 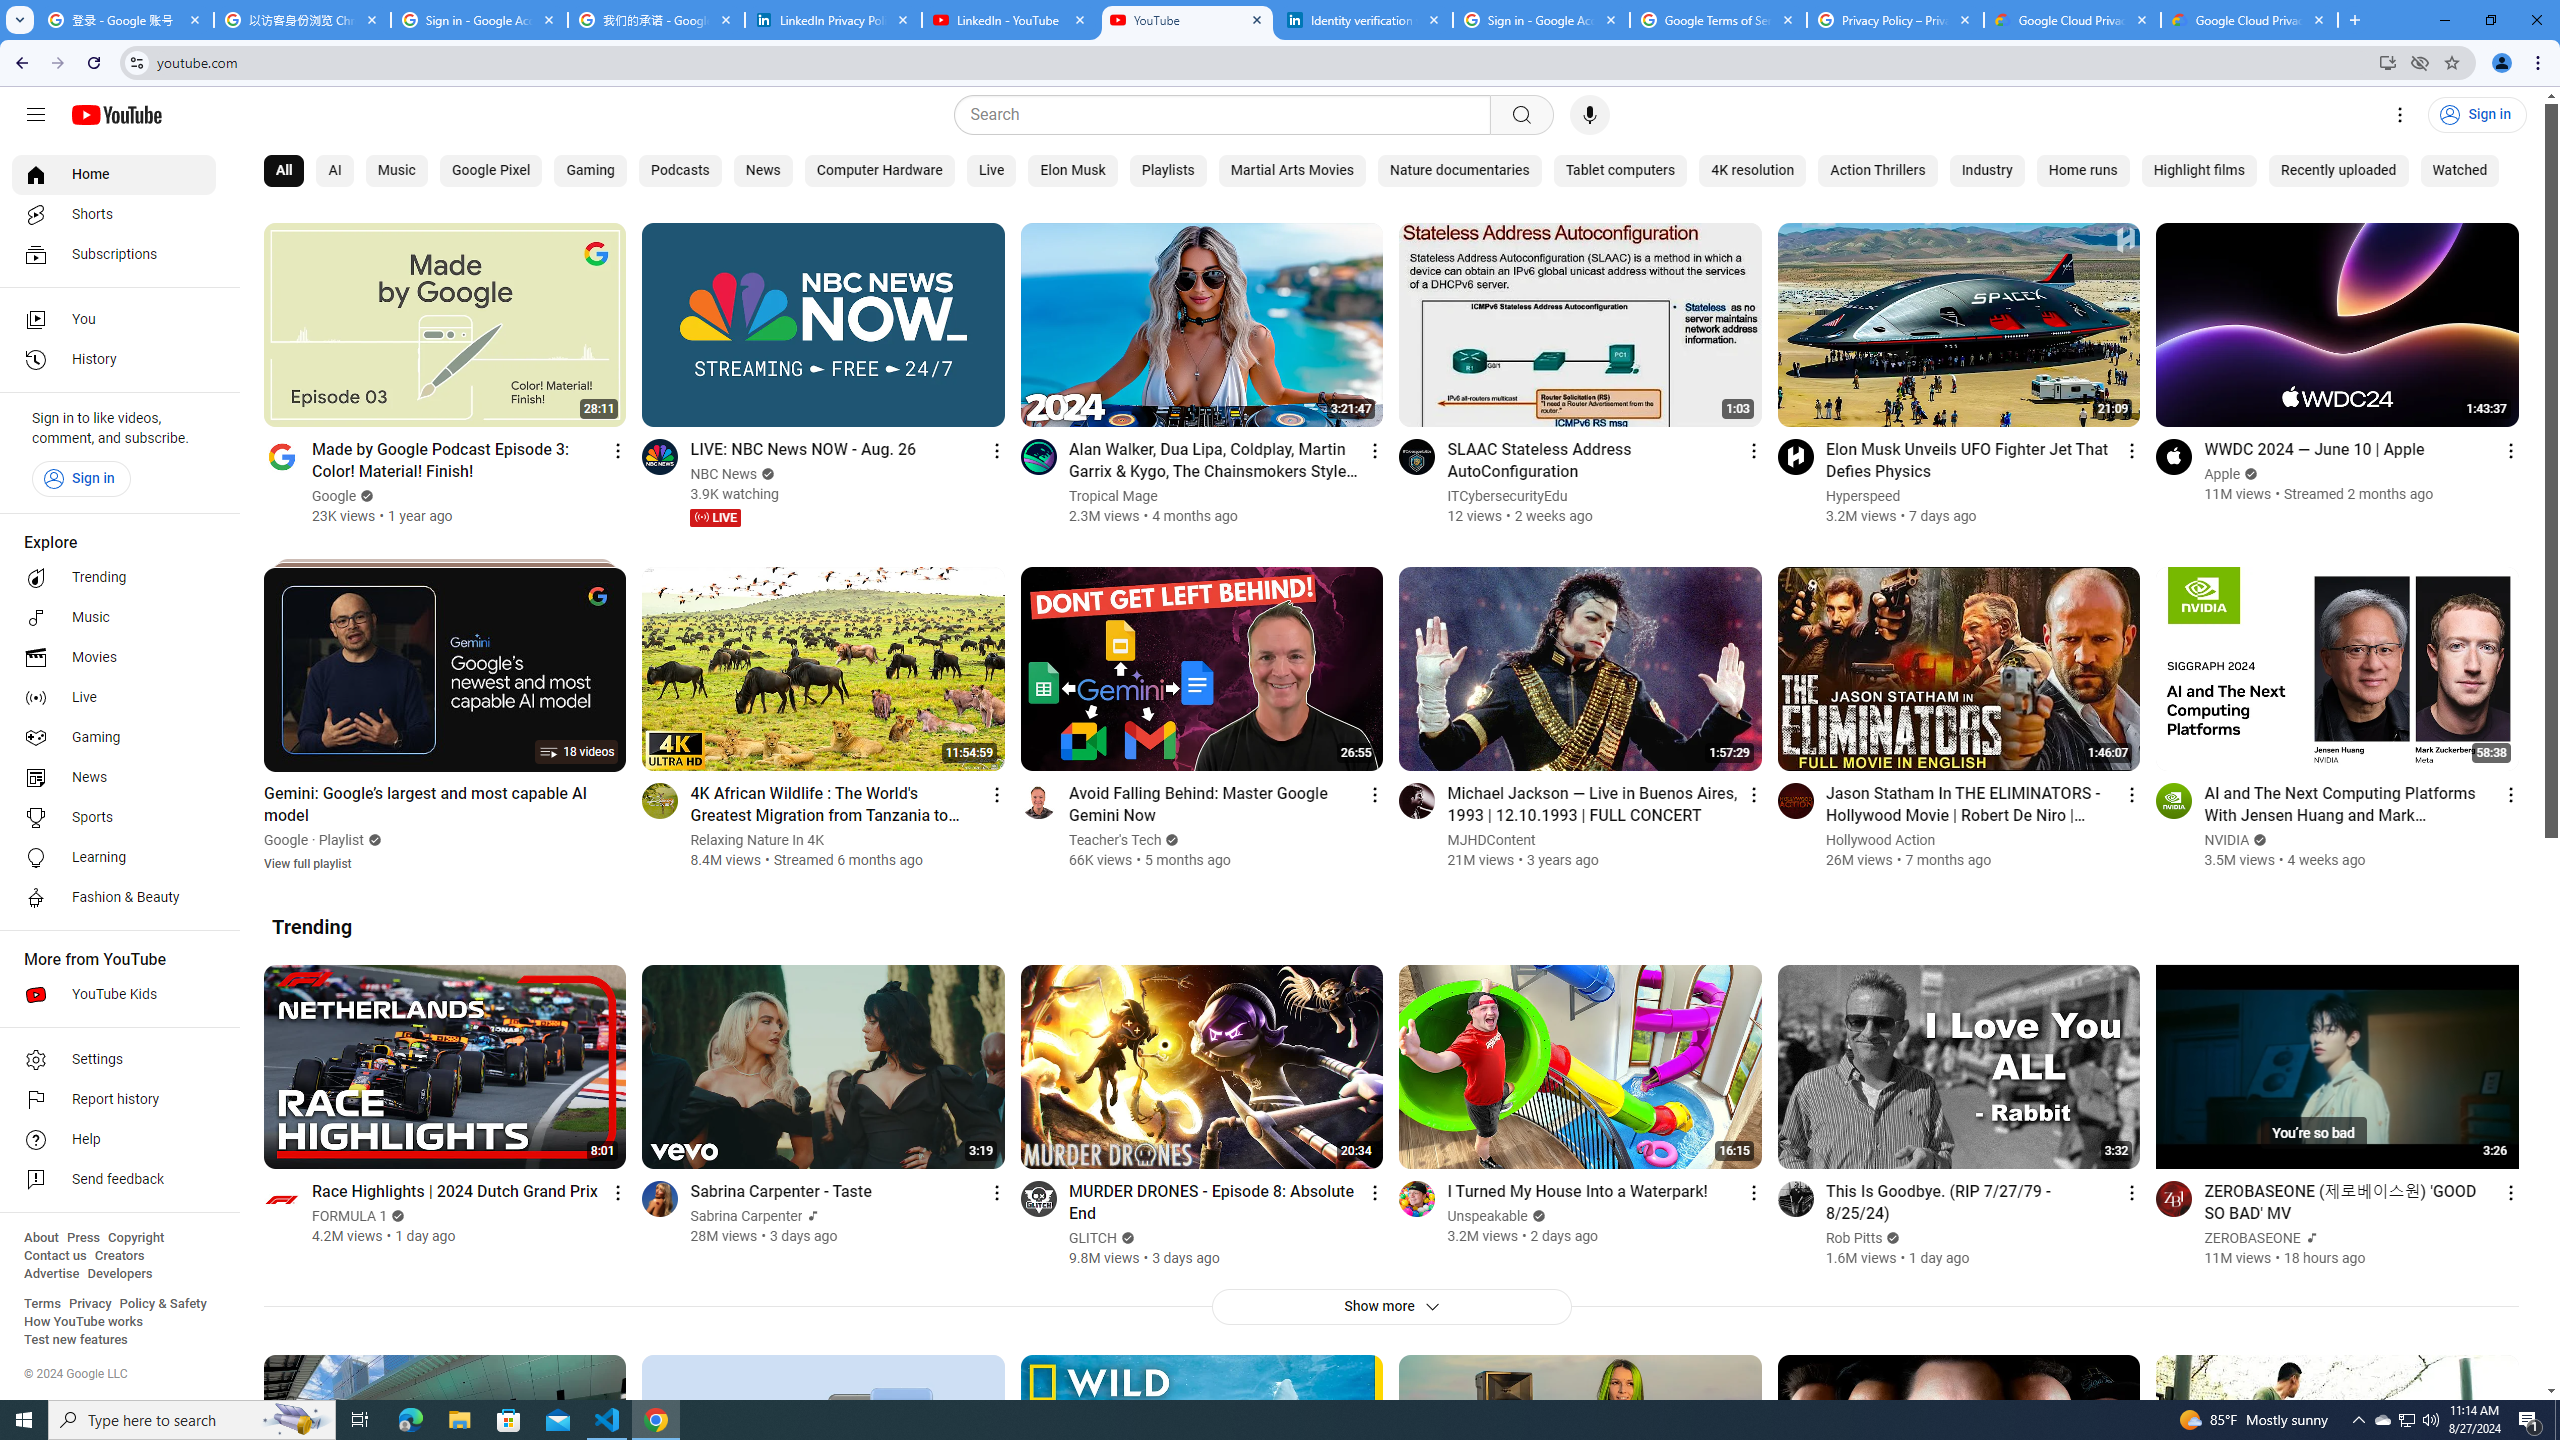 What do you see at coordinates (1492, 840) in the screenshot?
I see `MJHDContent` at bounding box center [1492, 840].